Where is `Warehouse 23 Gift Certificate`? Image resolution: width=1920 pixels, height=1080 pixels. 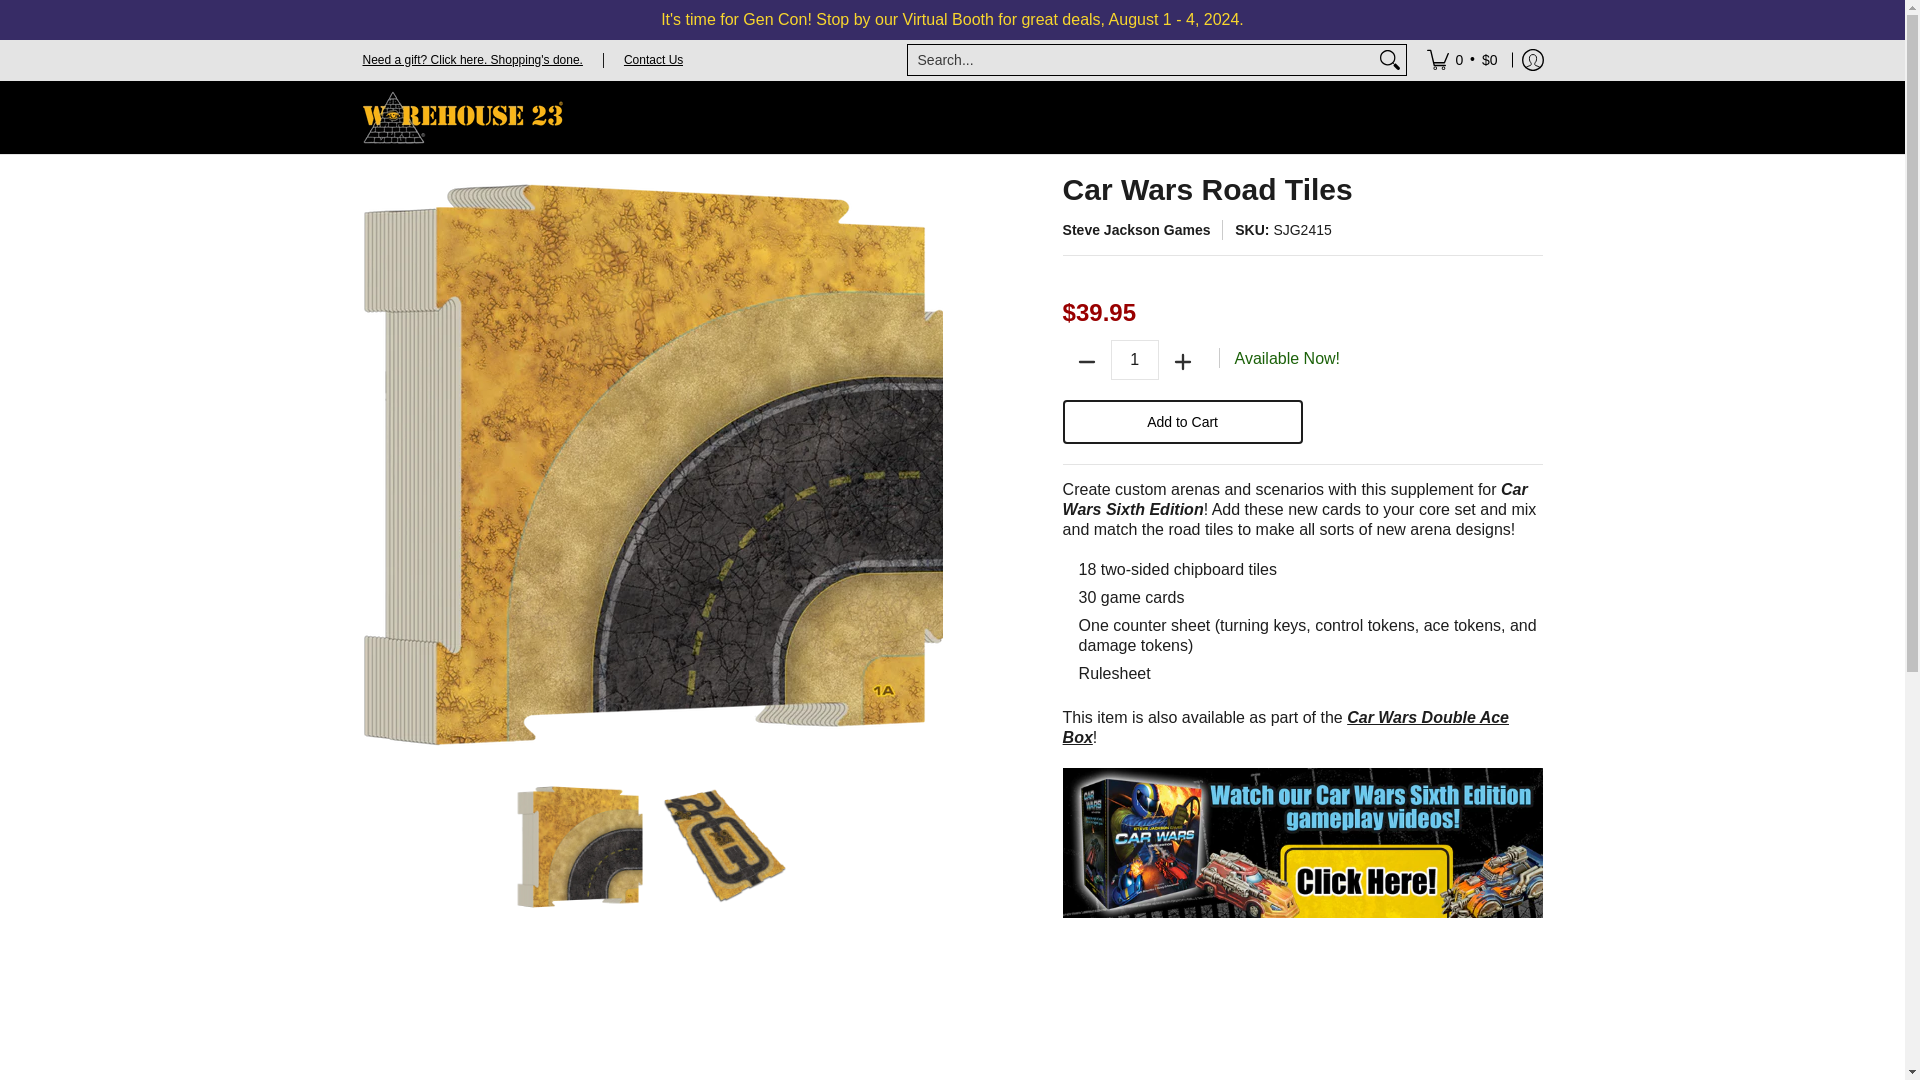 Warehouse 23 Gift Certificate is located at coordinates (472, 58).